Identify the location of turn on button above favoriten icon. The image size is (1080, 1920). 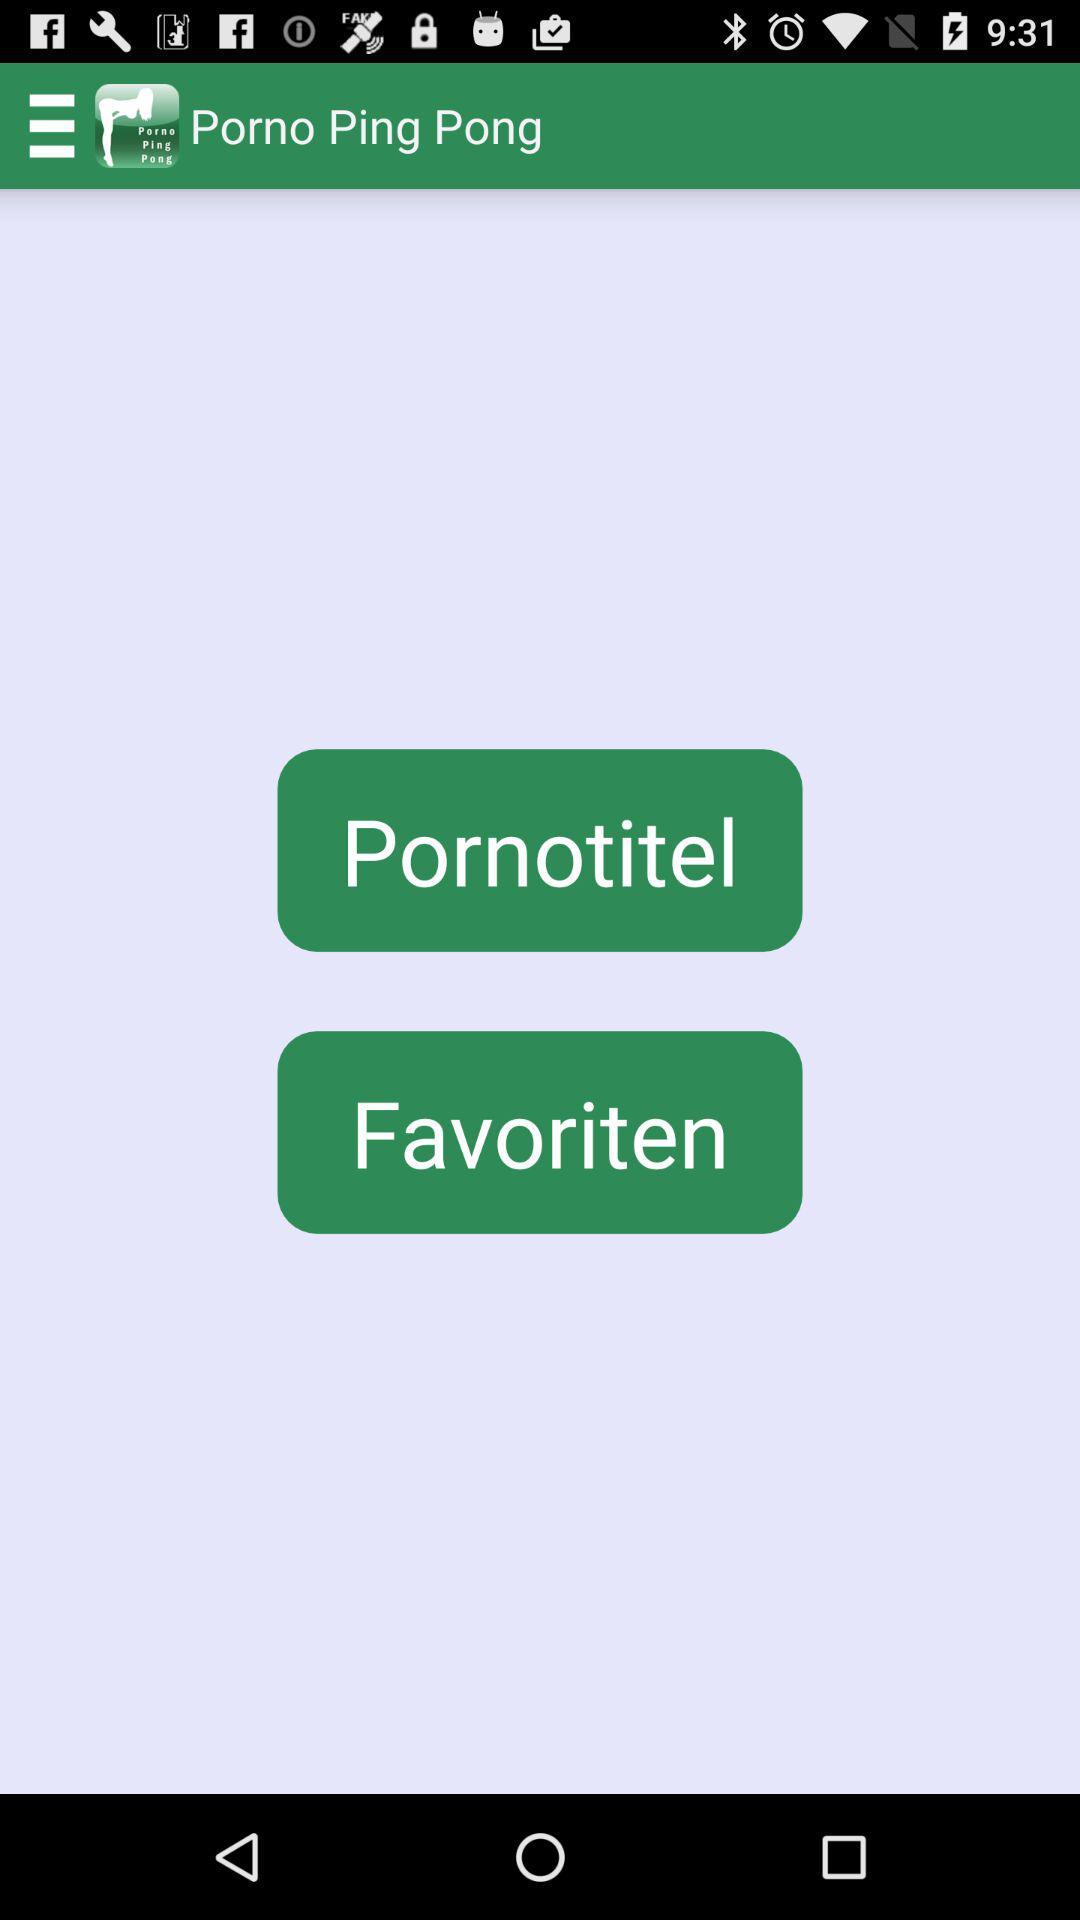
(540, 850).